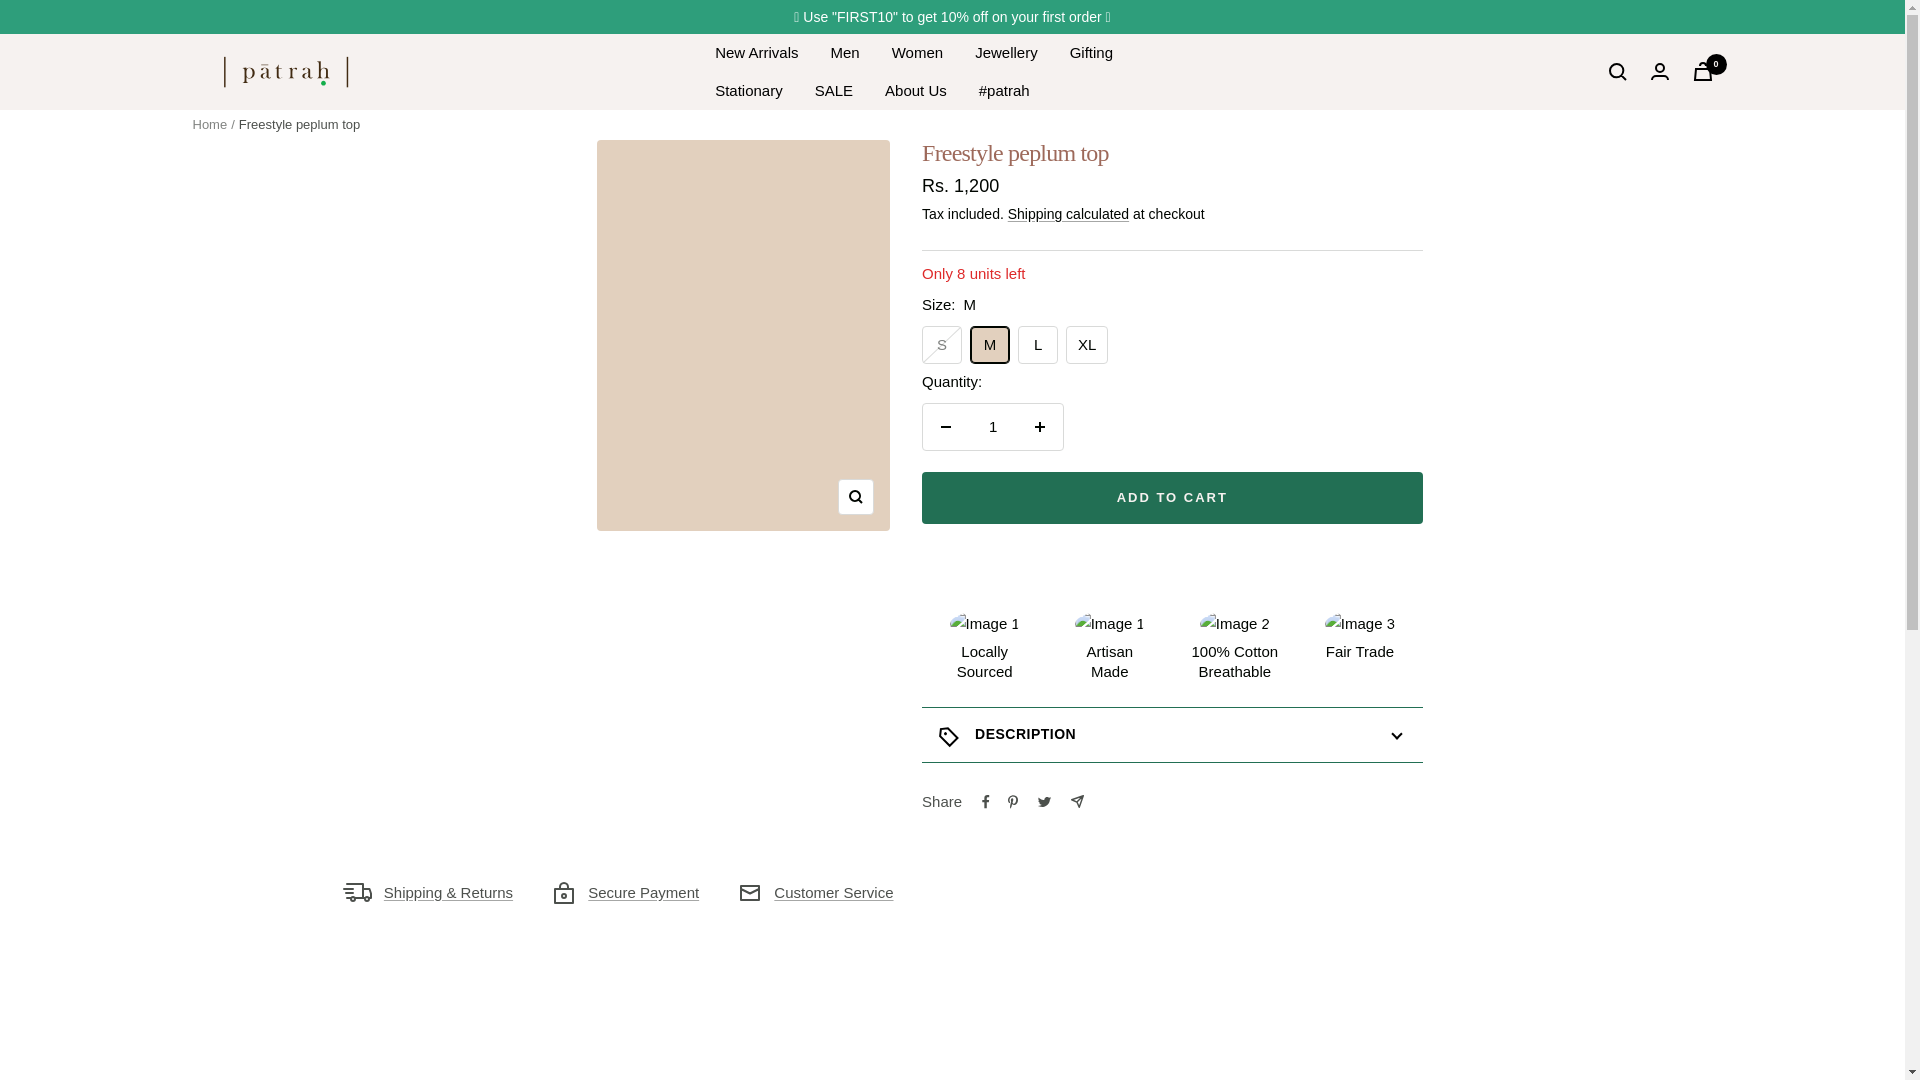 This screenshot has height=1080, width=1920. I want to click on About Us, so click(916, 90).